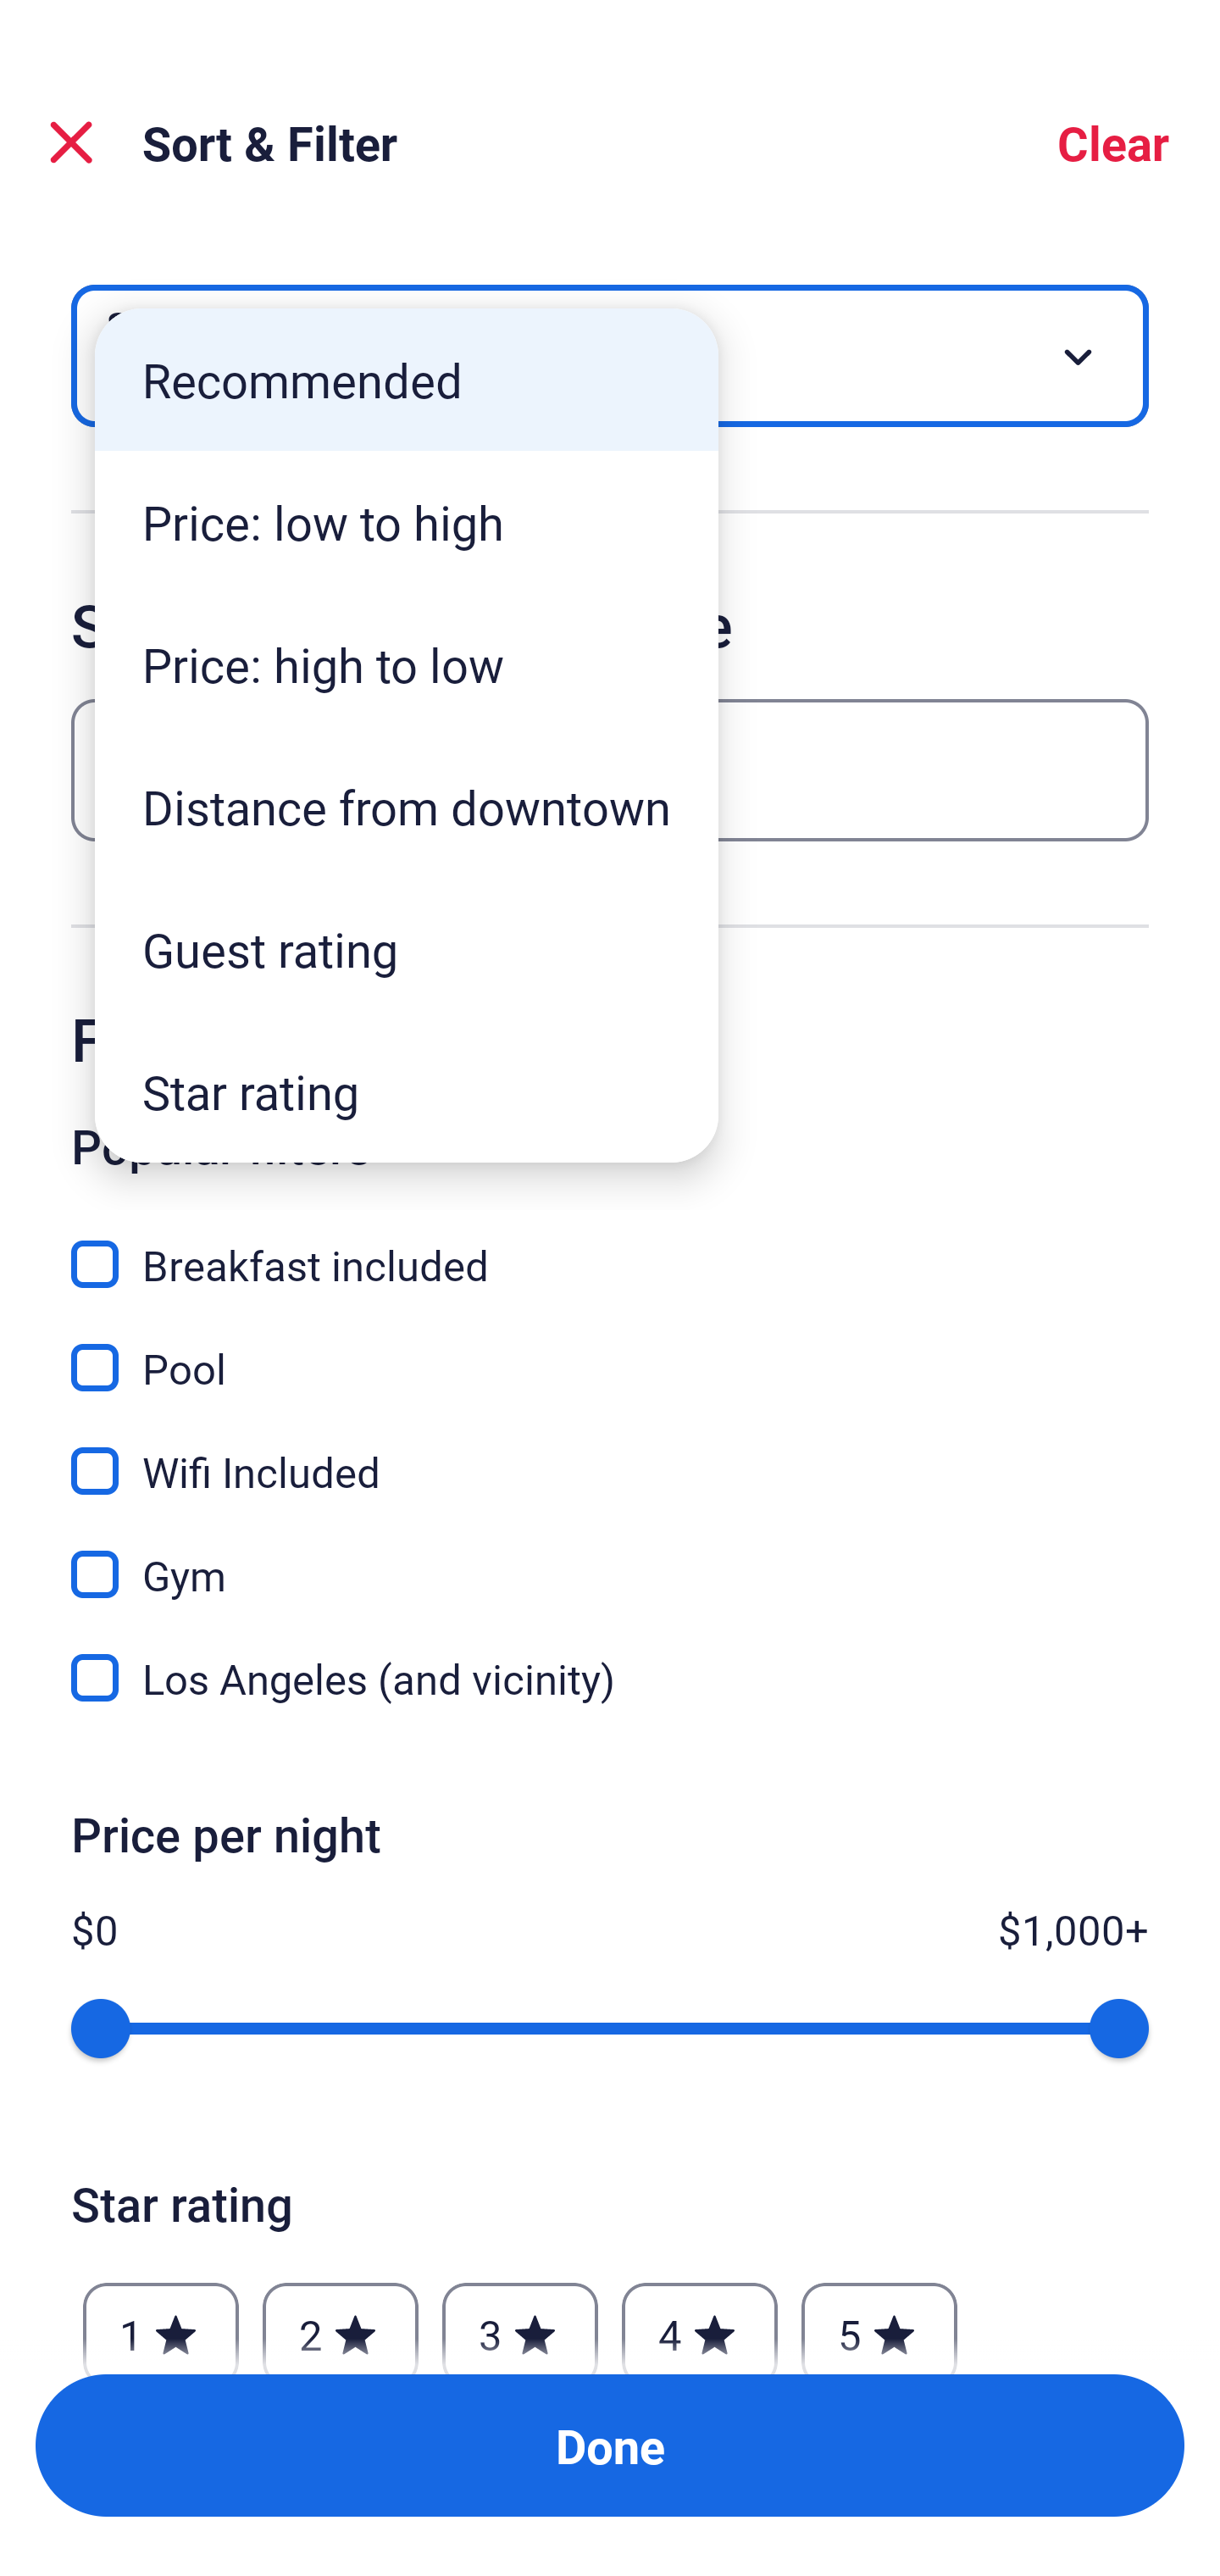 This screenshot has width=1220, height=2576. Describe the element at coordinates (407, 664) in the screenshot. I see `Price: high to low` at that location.